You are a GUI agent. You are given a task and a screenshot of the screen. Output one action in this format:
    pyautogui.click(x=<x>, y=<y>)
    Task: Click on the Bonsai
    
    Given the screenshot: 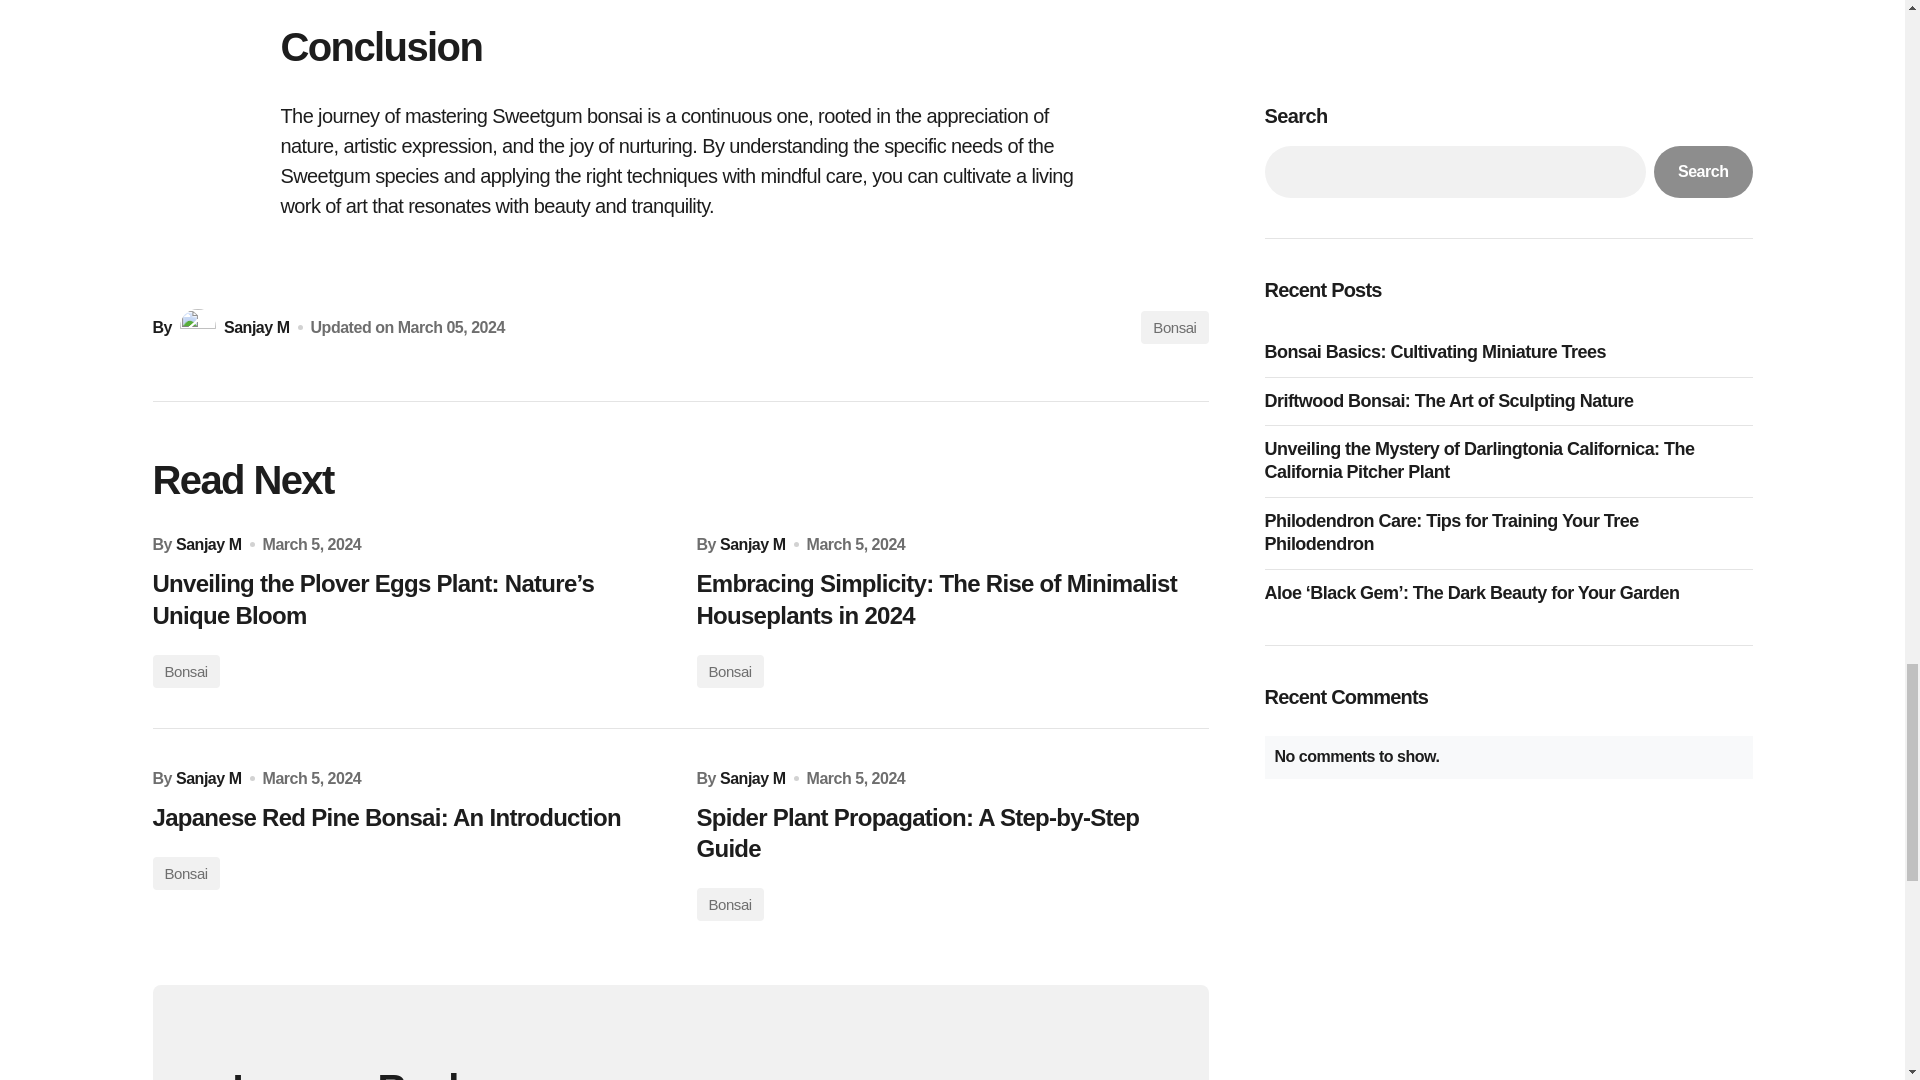 What is the action you would take?
    pyautogui.click(x=1174, y=328)
    